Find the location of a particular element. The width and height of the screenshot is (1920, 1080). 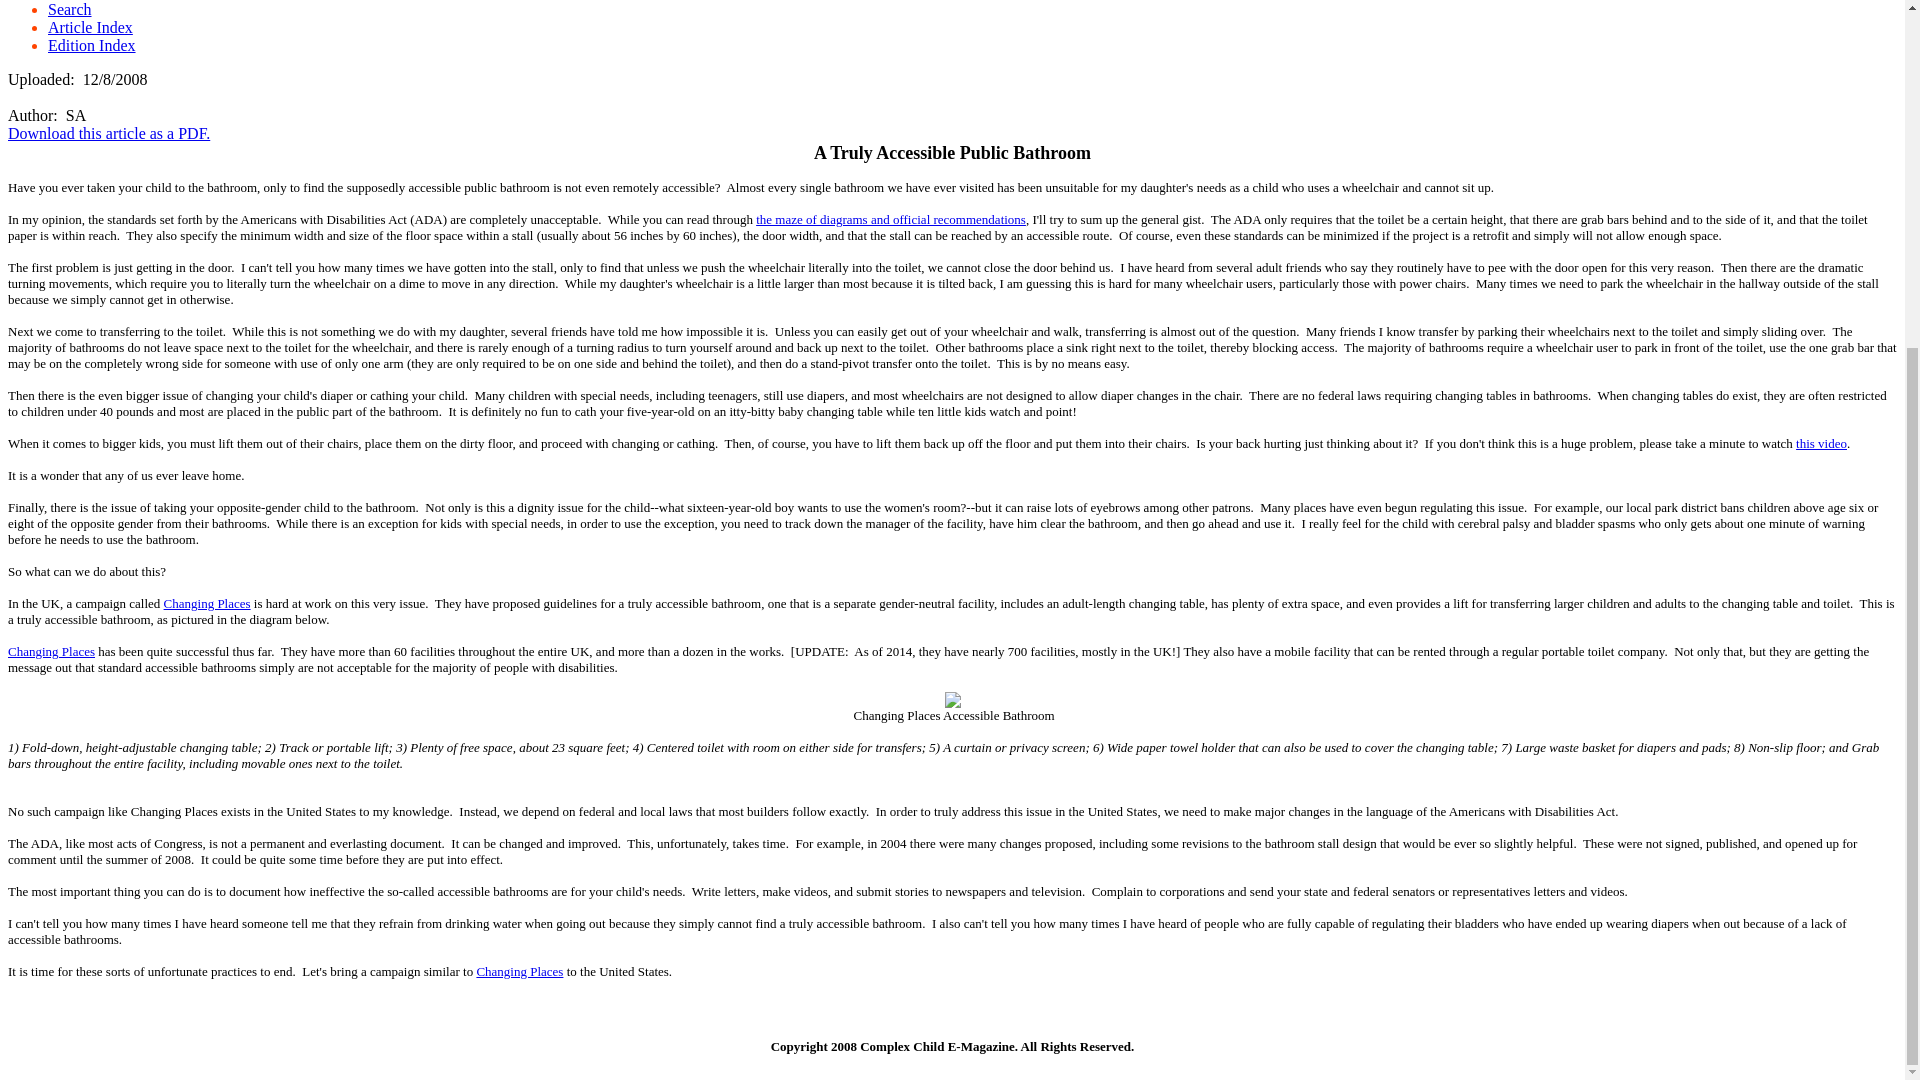

Changing Places is located at coordinates (50, 650).